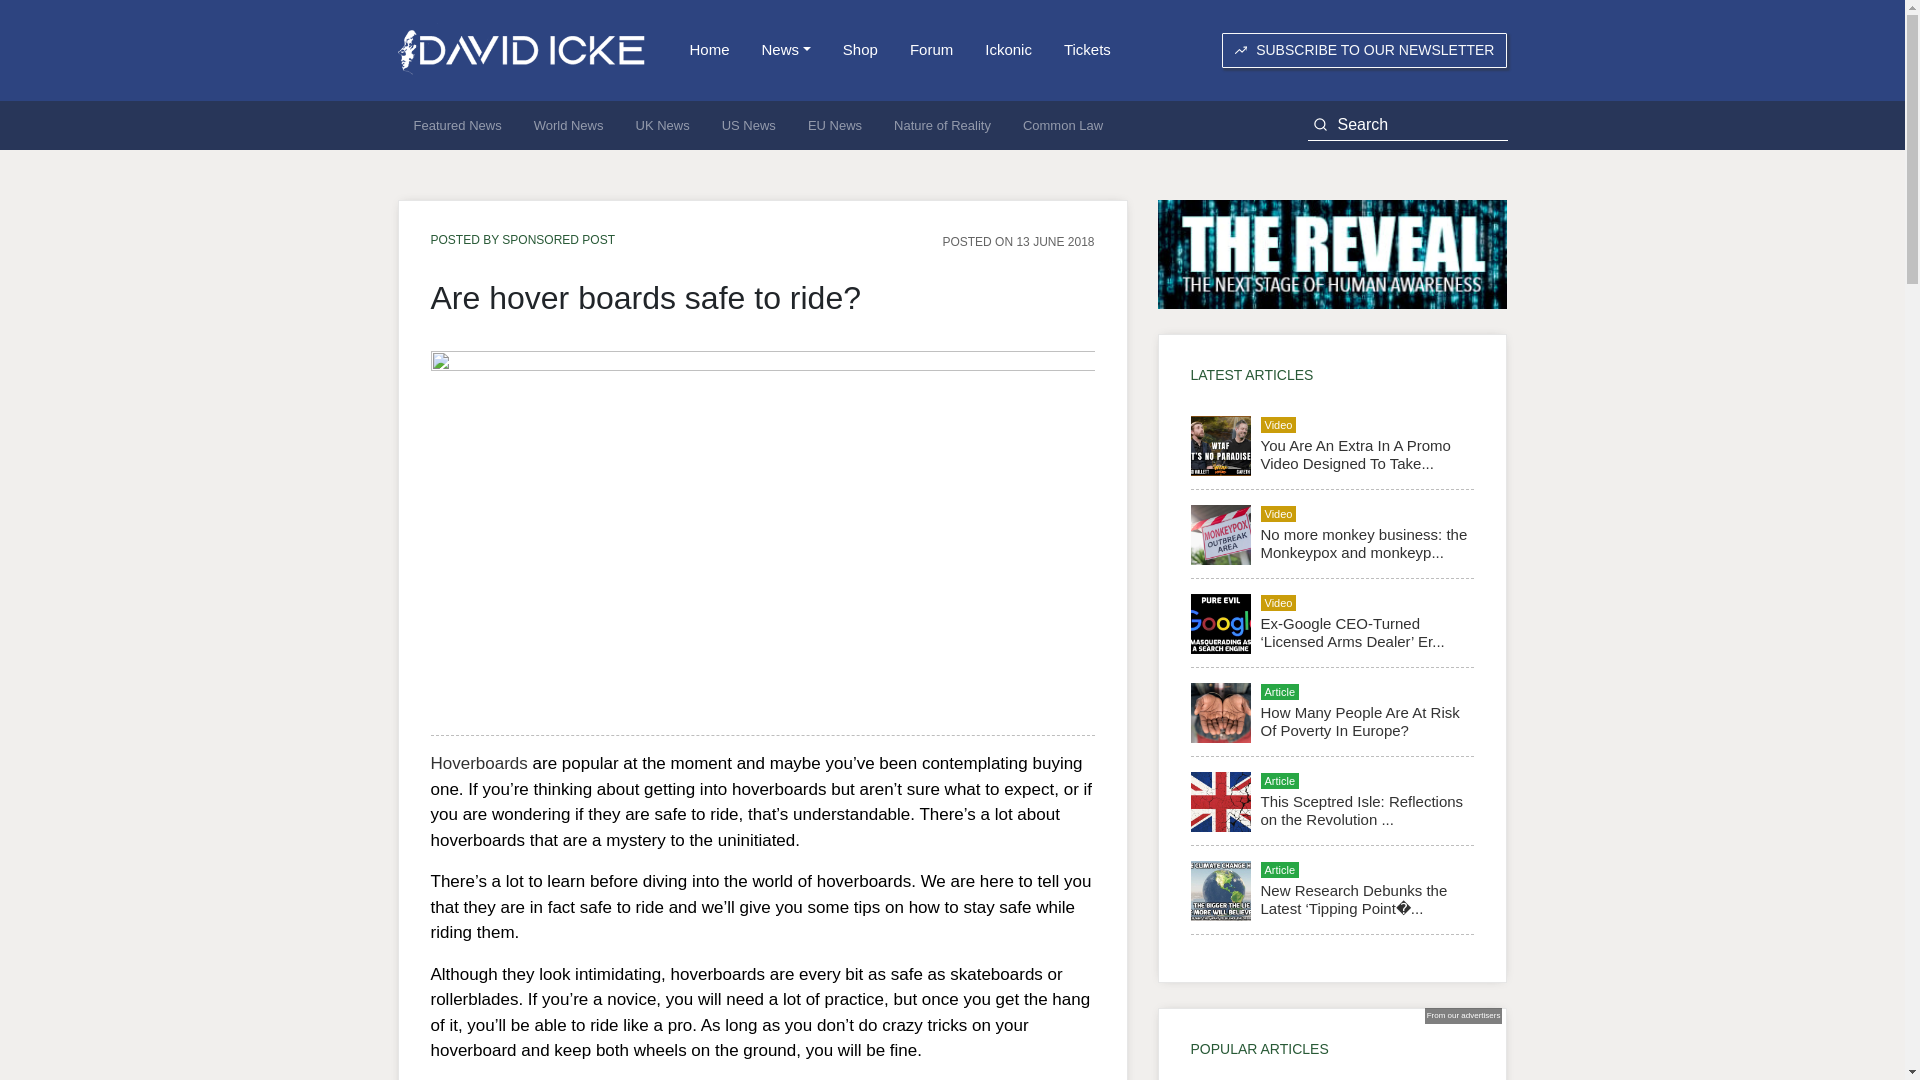  I want to click on Common Law, so click(1062, 126).